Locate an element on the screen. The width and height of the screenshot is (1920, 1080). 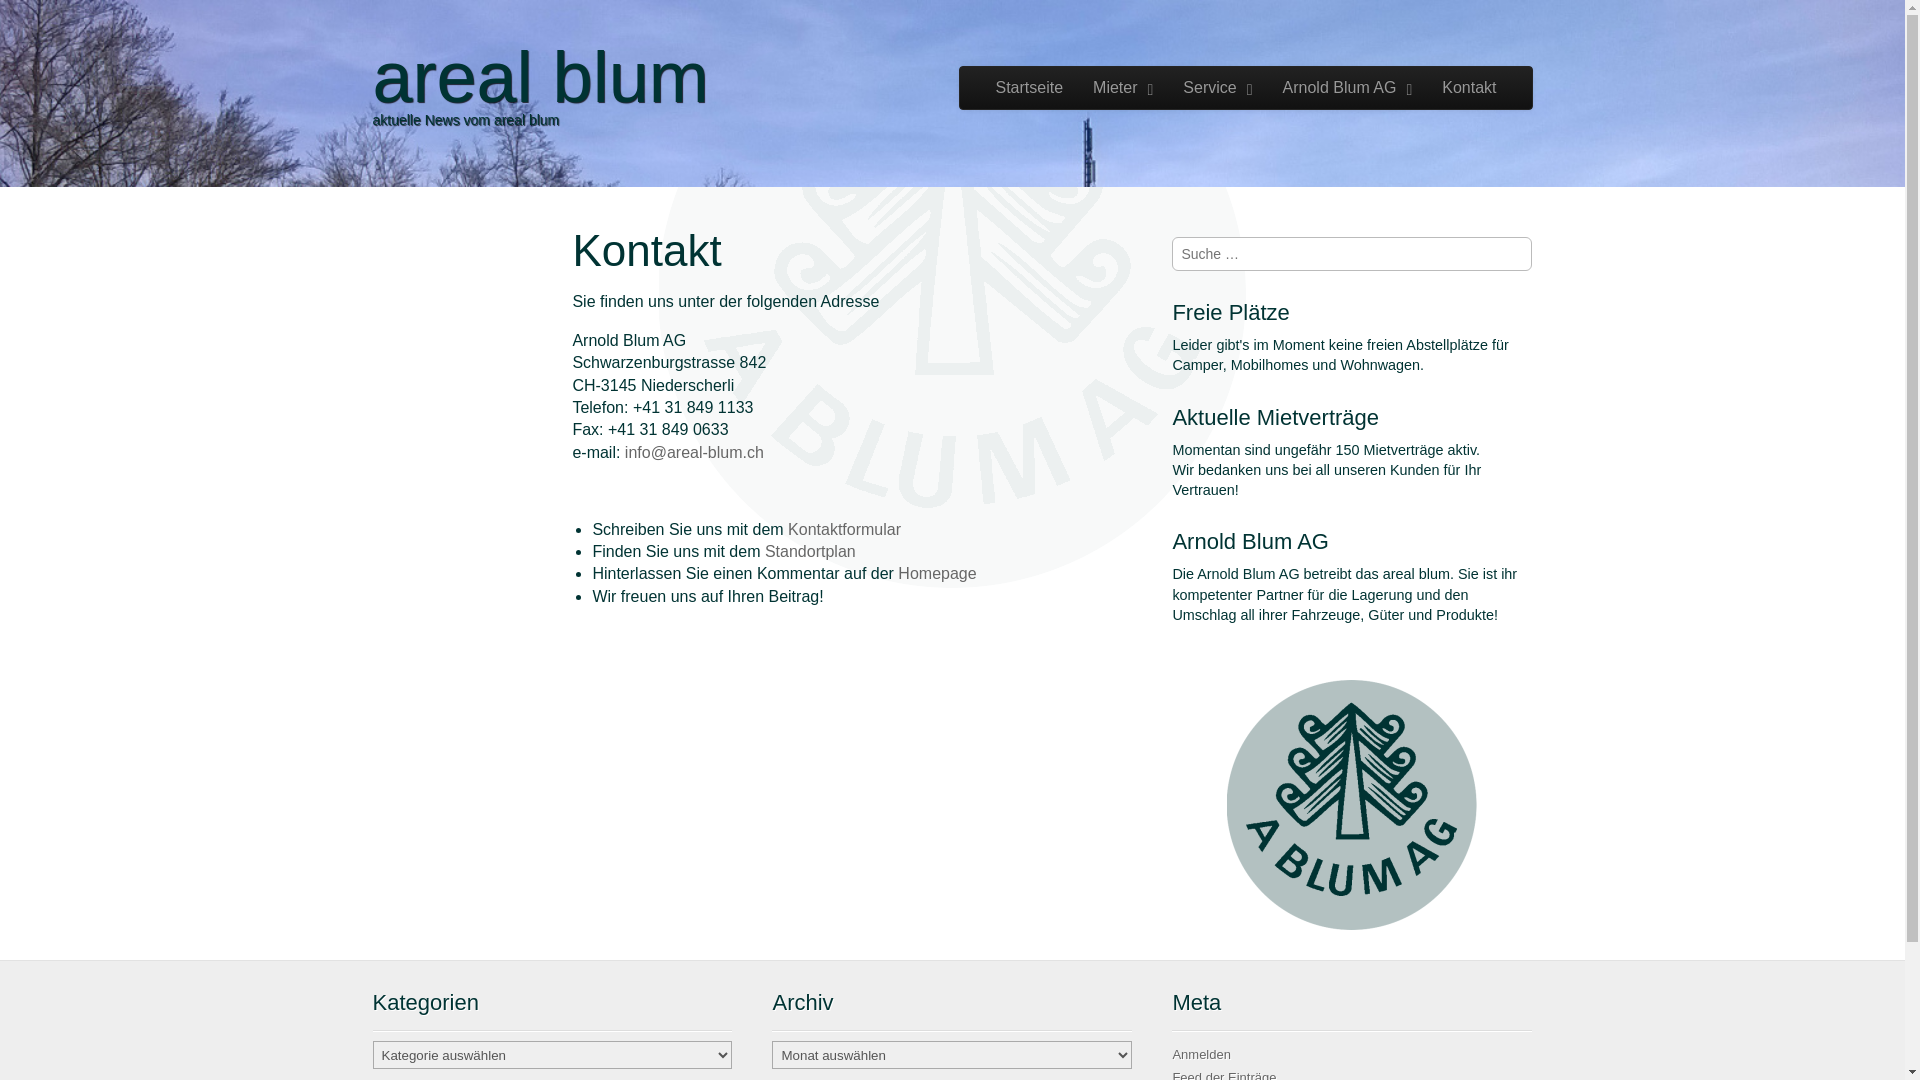
Homepage is located at coordinates (937, 574).